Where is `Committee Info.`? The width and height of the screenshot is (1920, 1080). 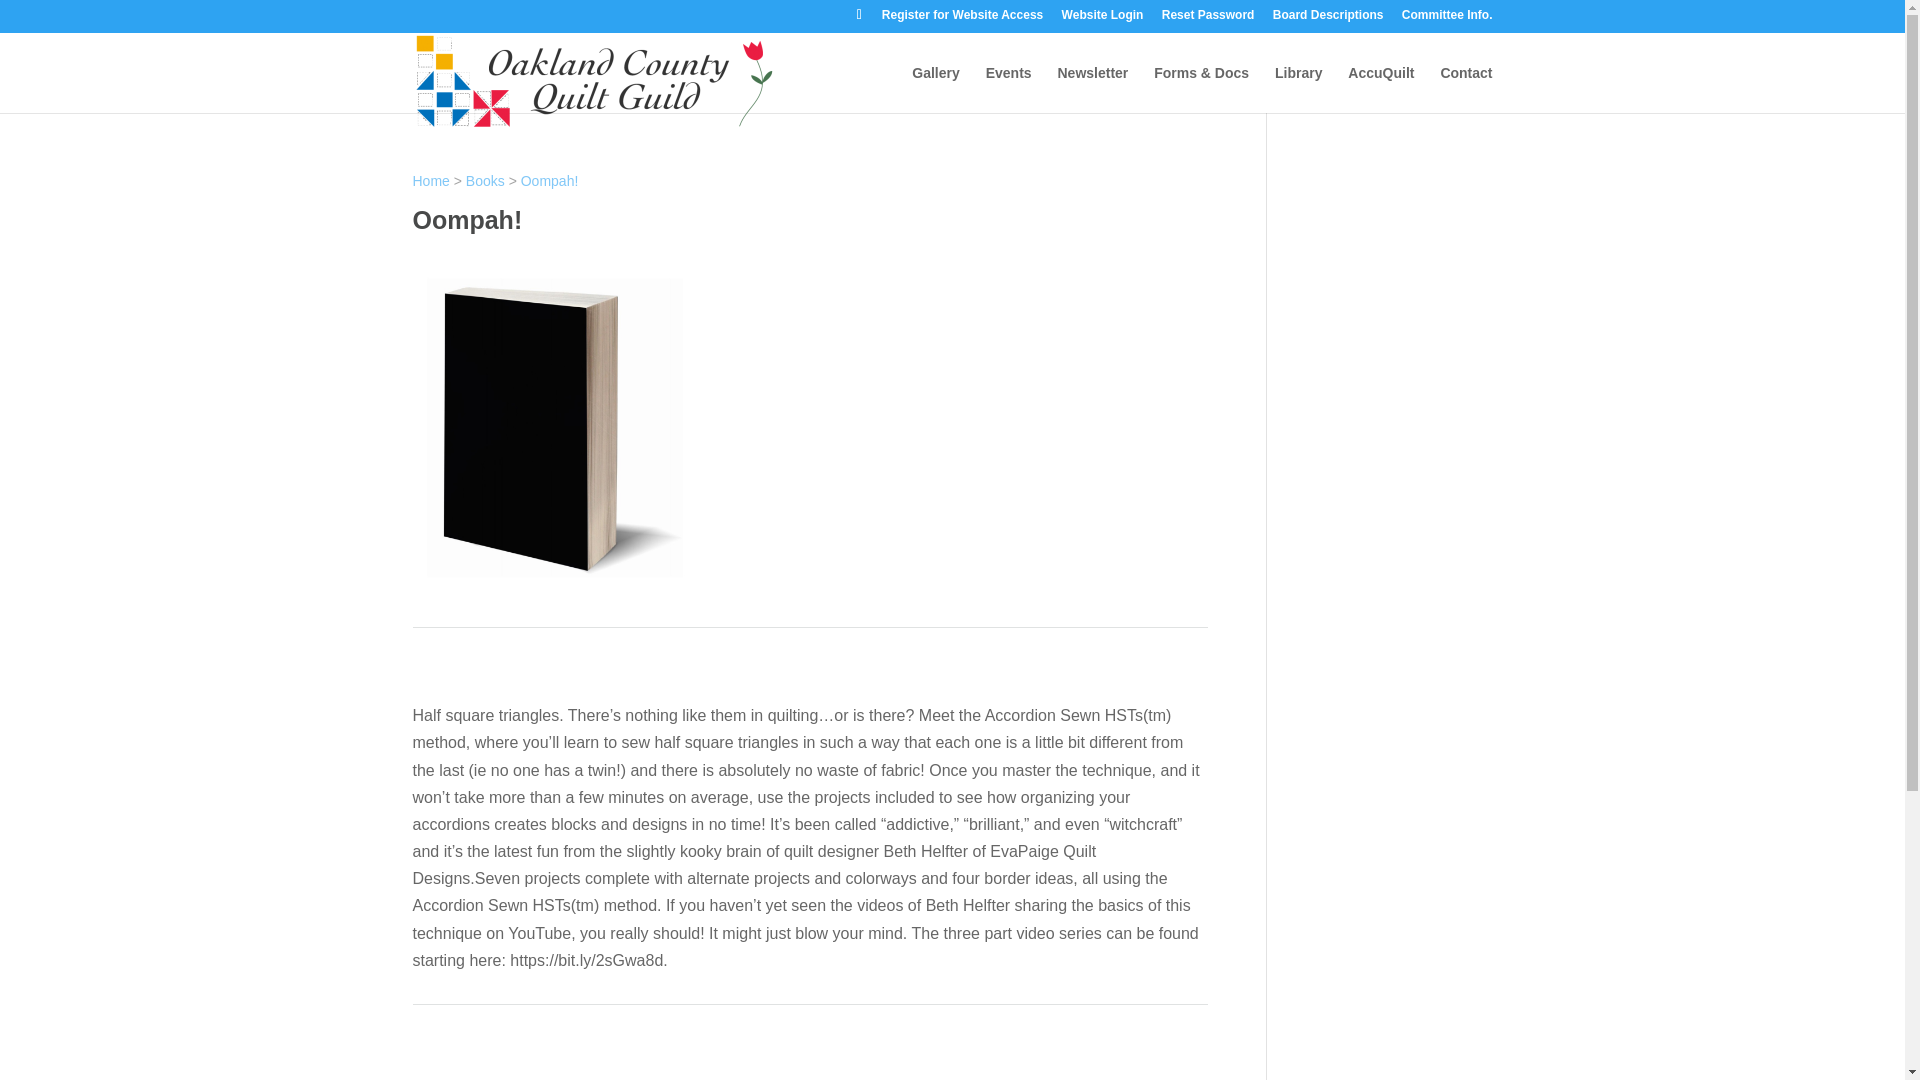
Committee Info. is located at coordinates (1447, 19).